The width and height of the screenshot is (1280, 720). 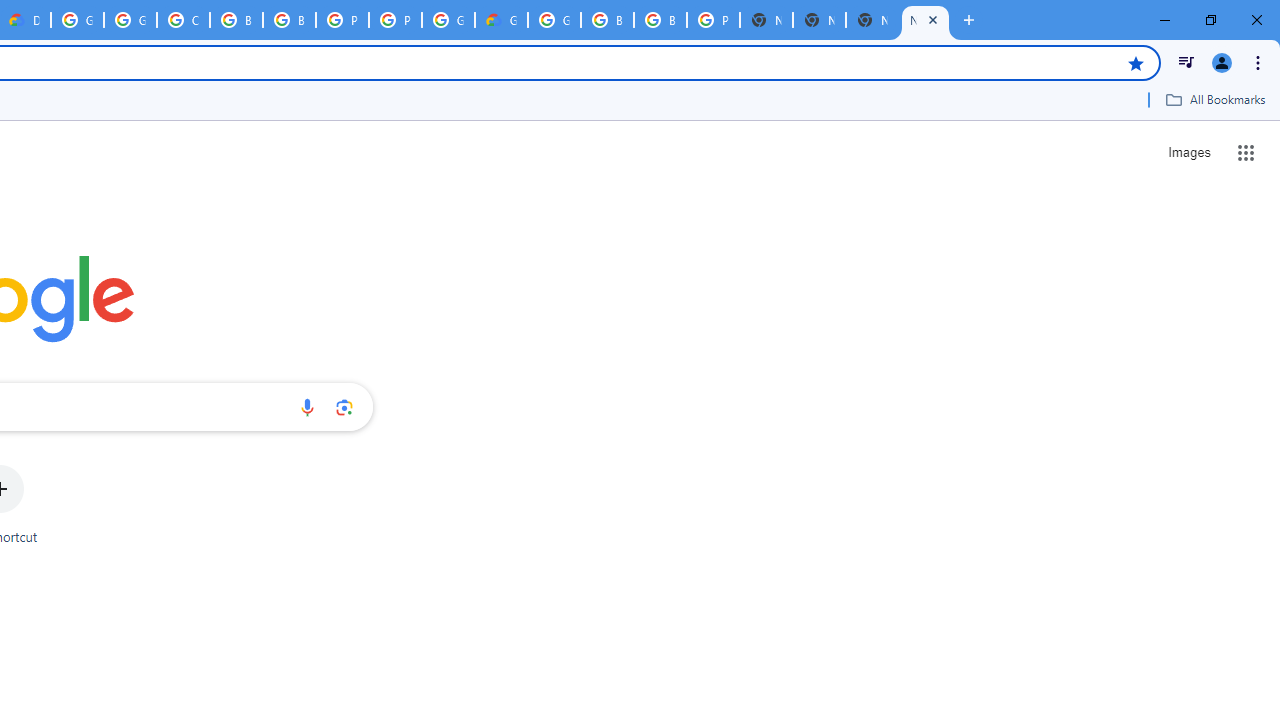 I want to click on Browse Chrome as a guest - Computer - Google Chrome Help, so click(x=236, y=20).